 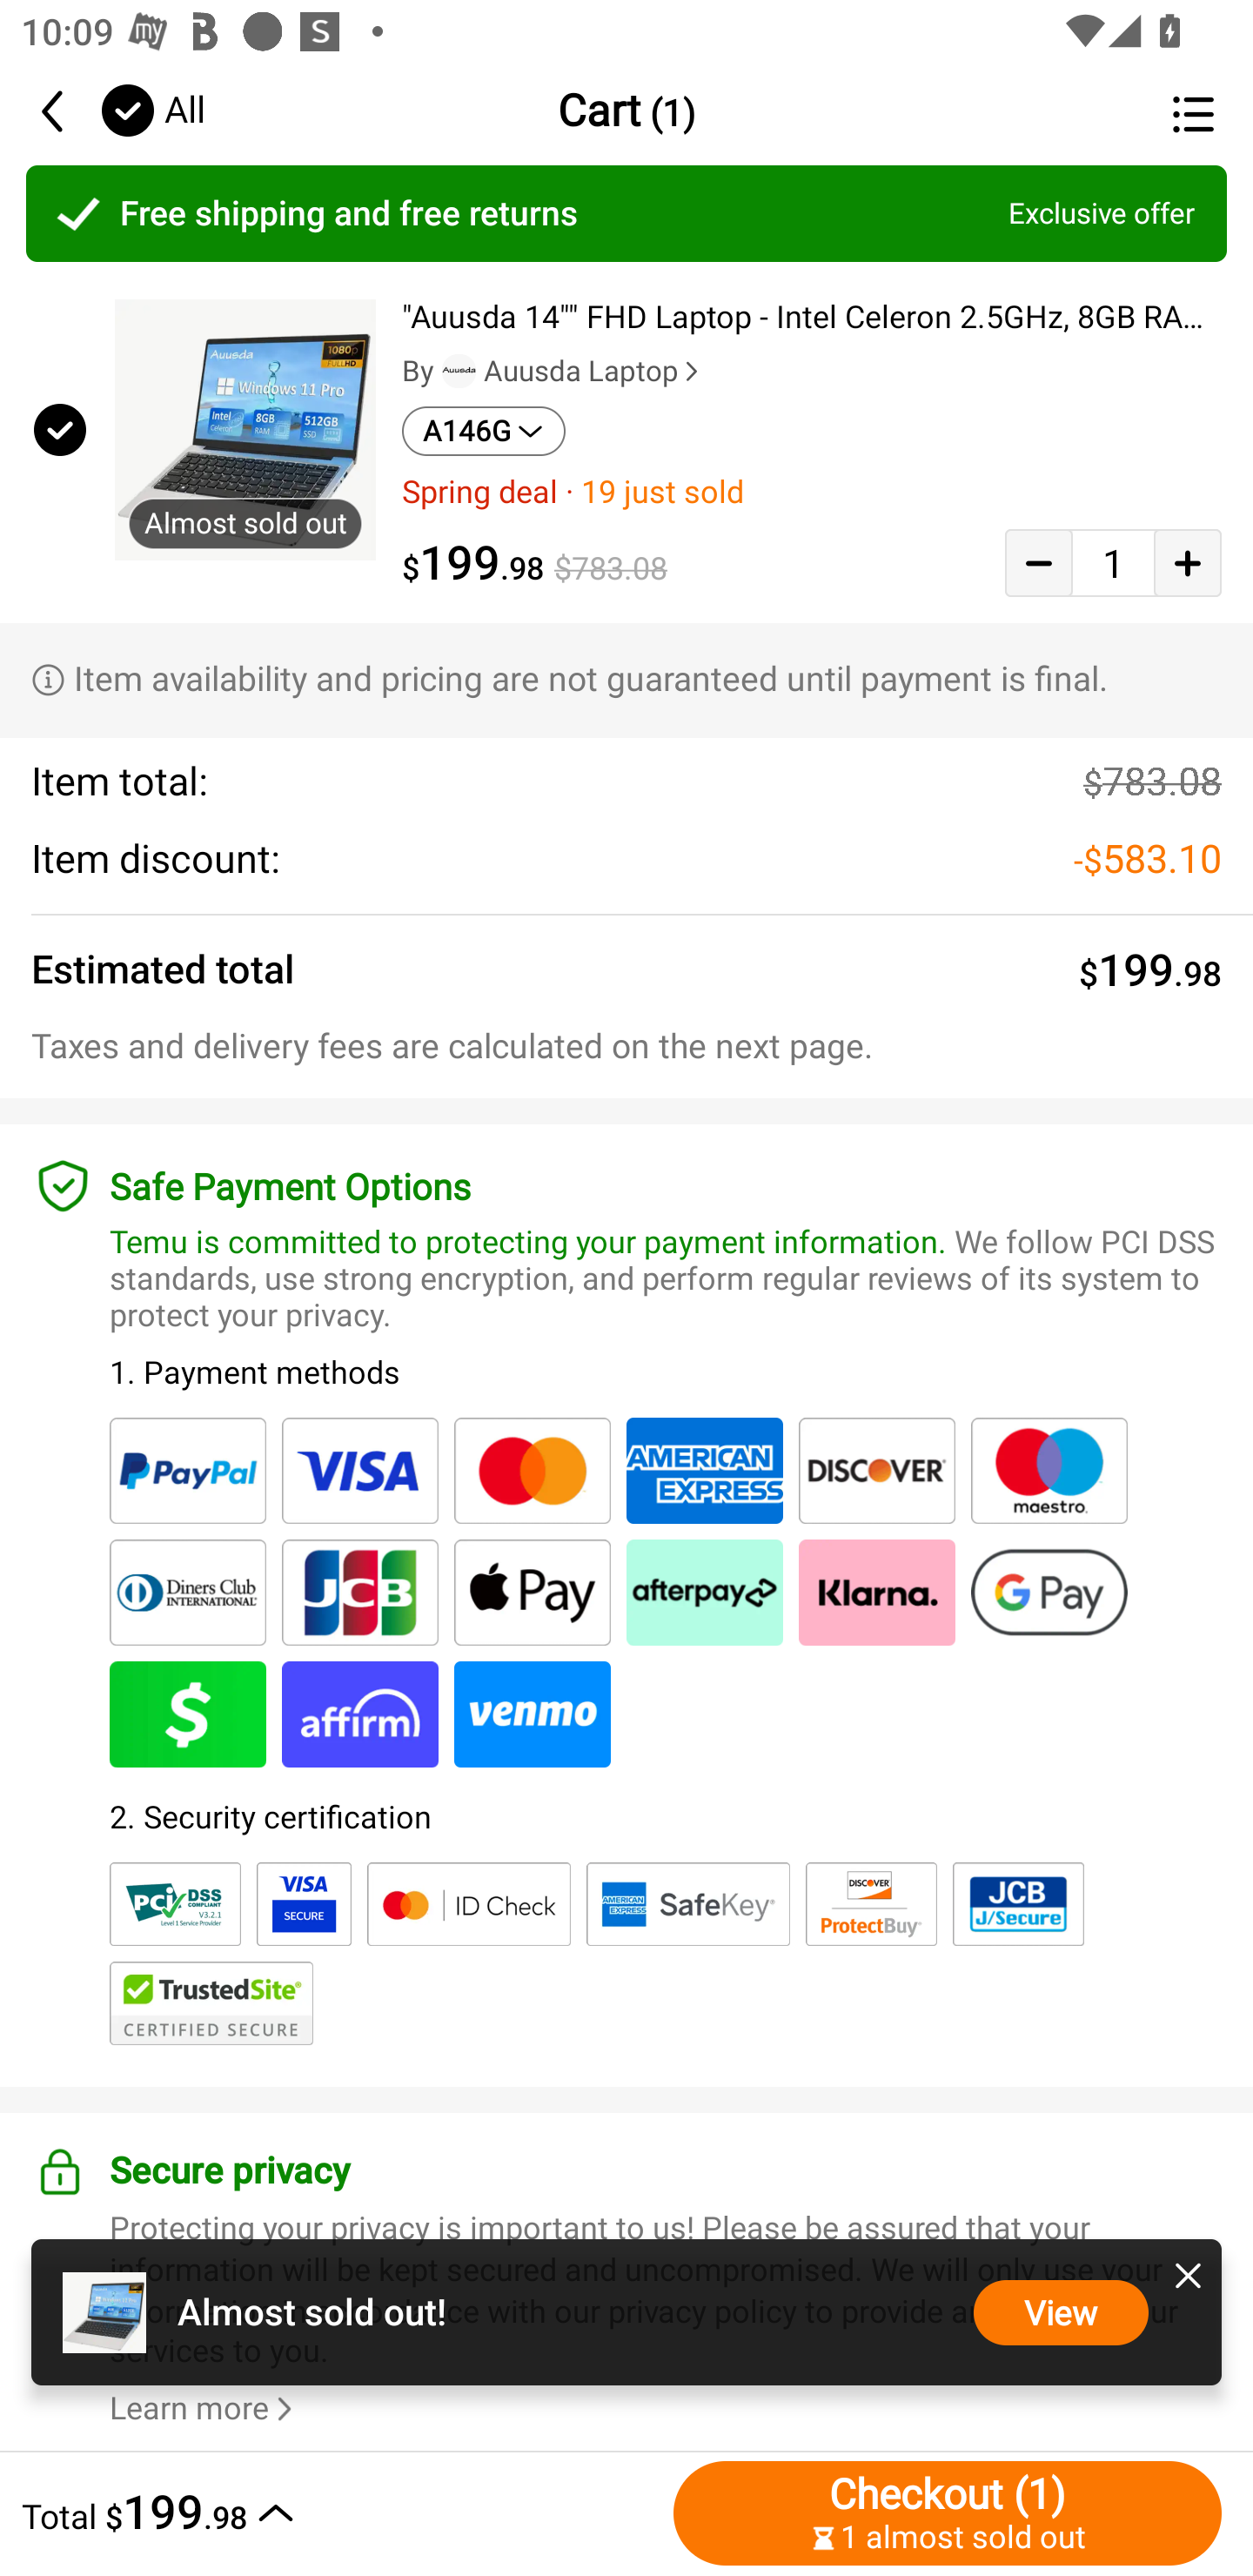 What do you see at coordinates (339, 2512) in the screenshot?
I see `Total $199.98` at bounding box center [339, 2512].